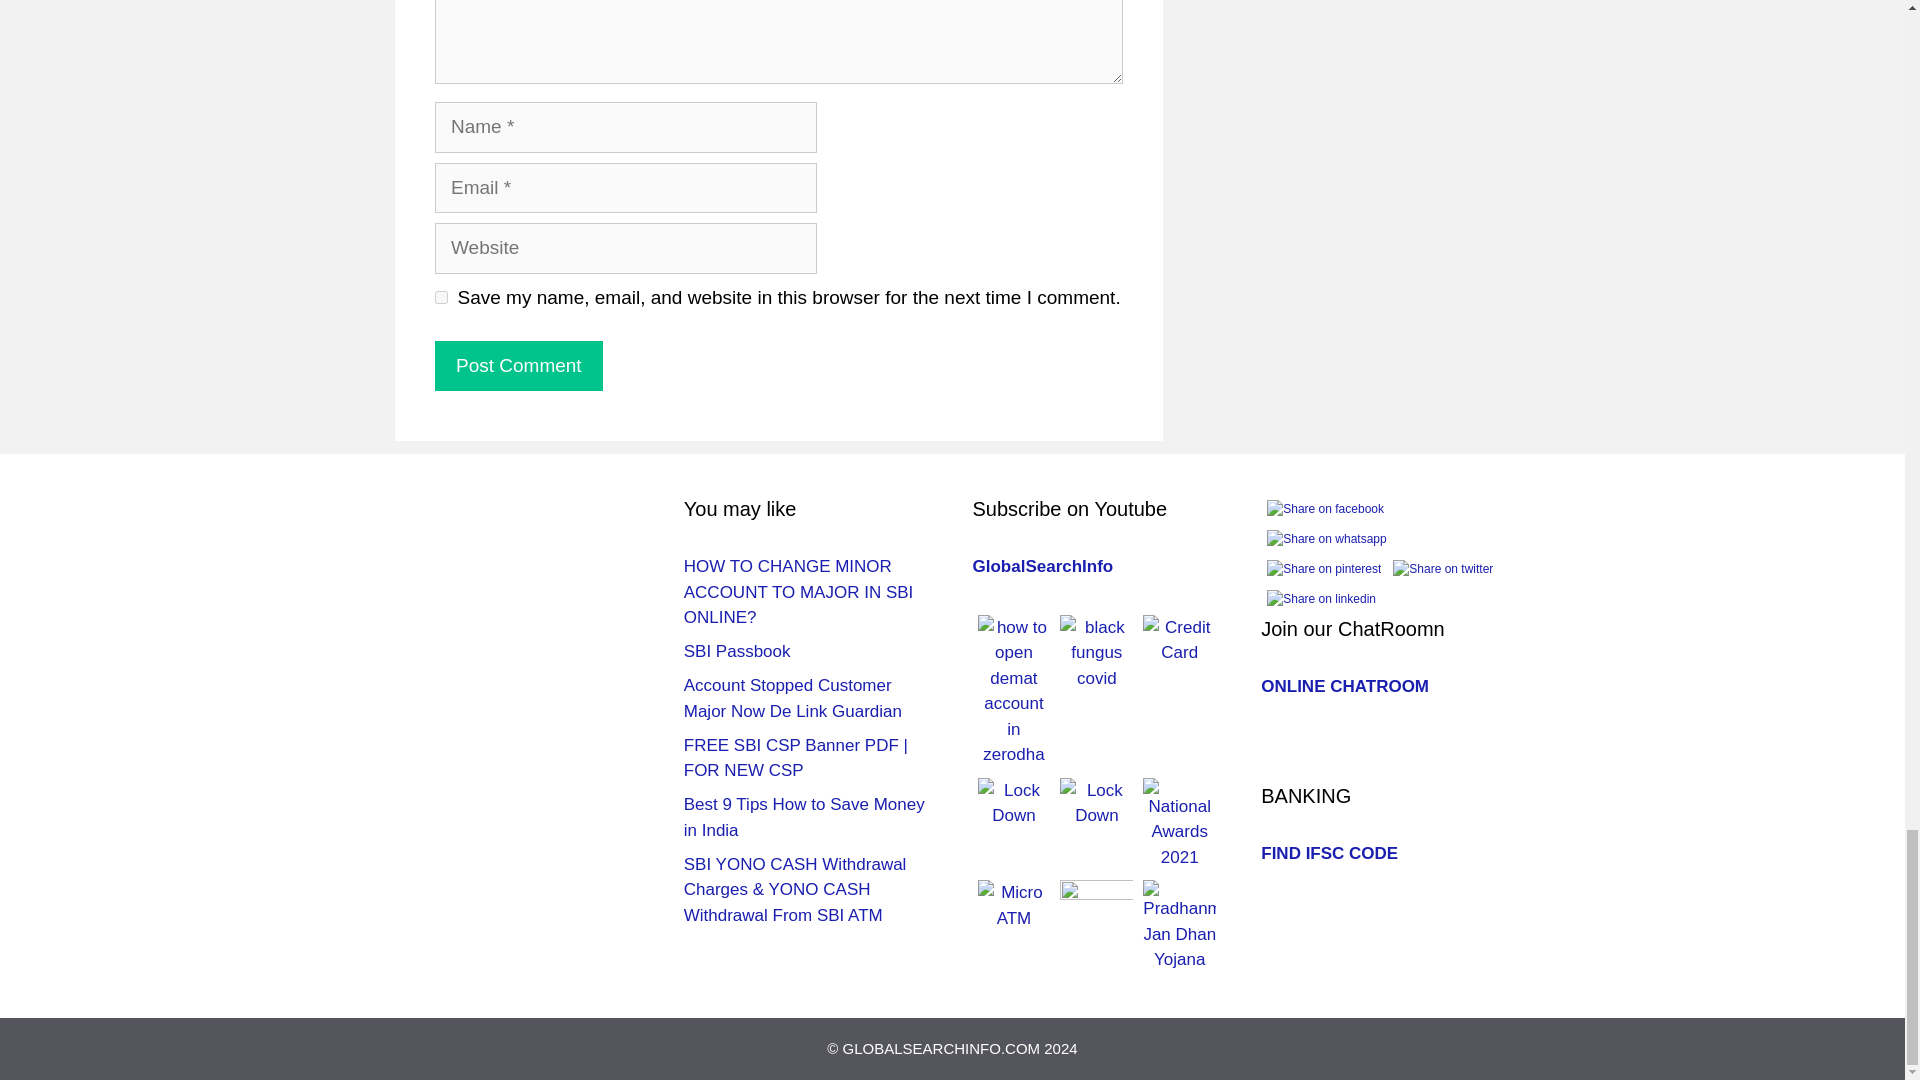  Describe the element at coordinates (518, 366) in the screenshot. I see `Post Comment` at that location.